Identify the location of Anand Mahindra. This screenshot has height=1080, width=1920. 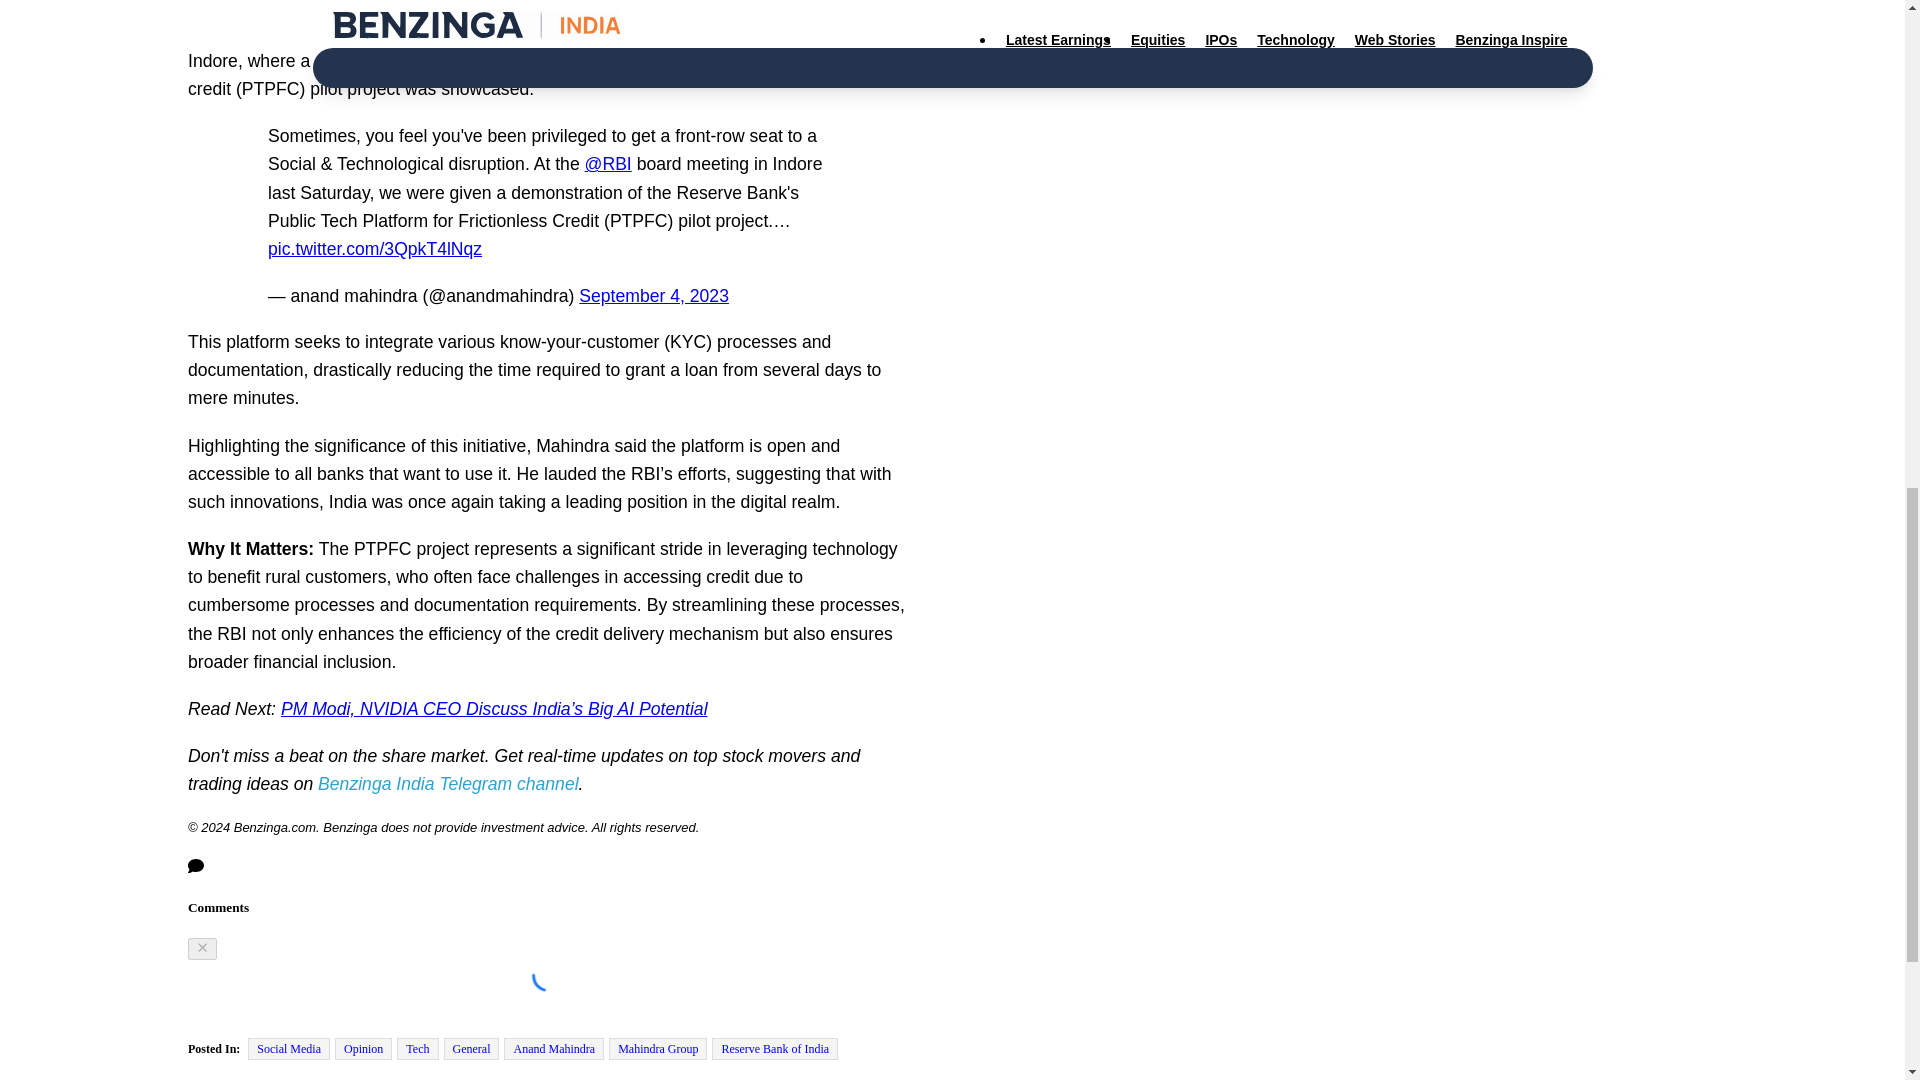
(554, 1048).